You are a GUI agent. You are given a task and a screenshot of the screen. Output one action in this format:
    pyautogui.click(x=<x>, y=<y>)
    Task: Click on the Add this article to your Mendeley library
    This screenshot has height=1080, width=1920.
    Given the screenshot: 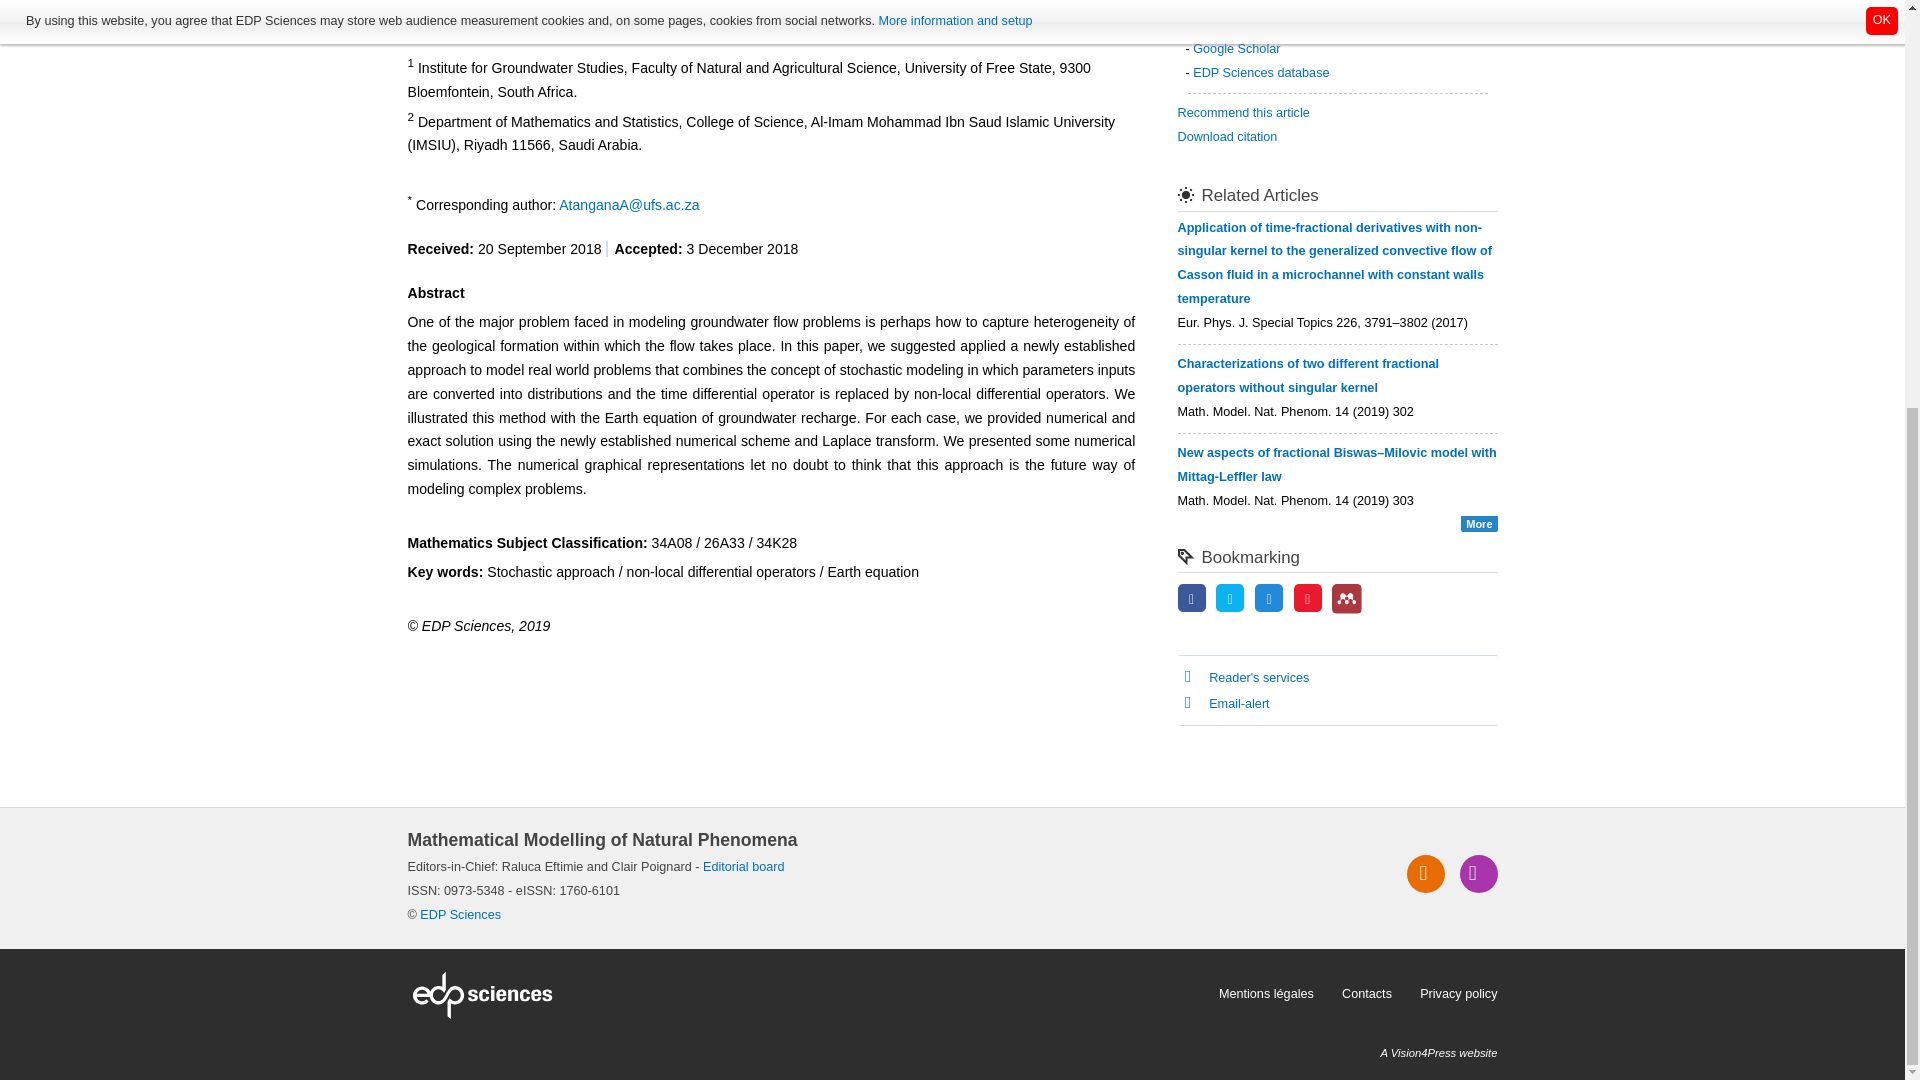 What is the action you would take?
    pyautogui.click(x=1346, y=609)
    